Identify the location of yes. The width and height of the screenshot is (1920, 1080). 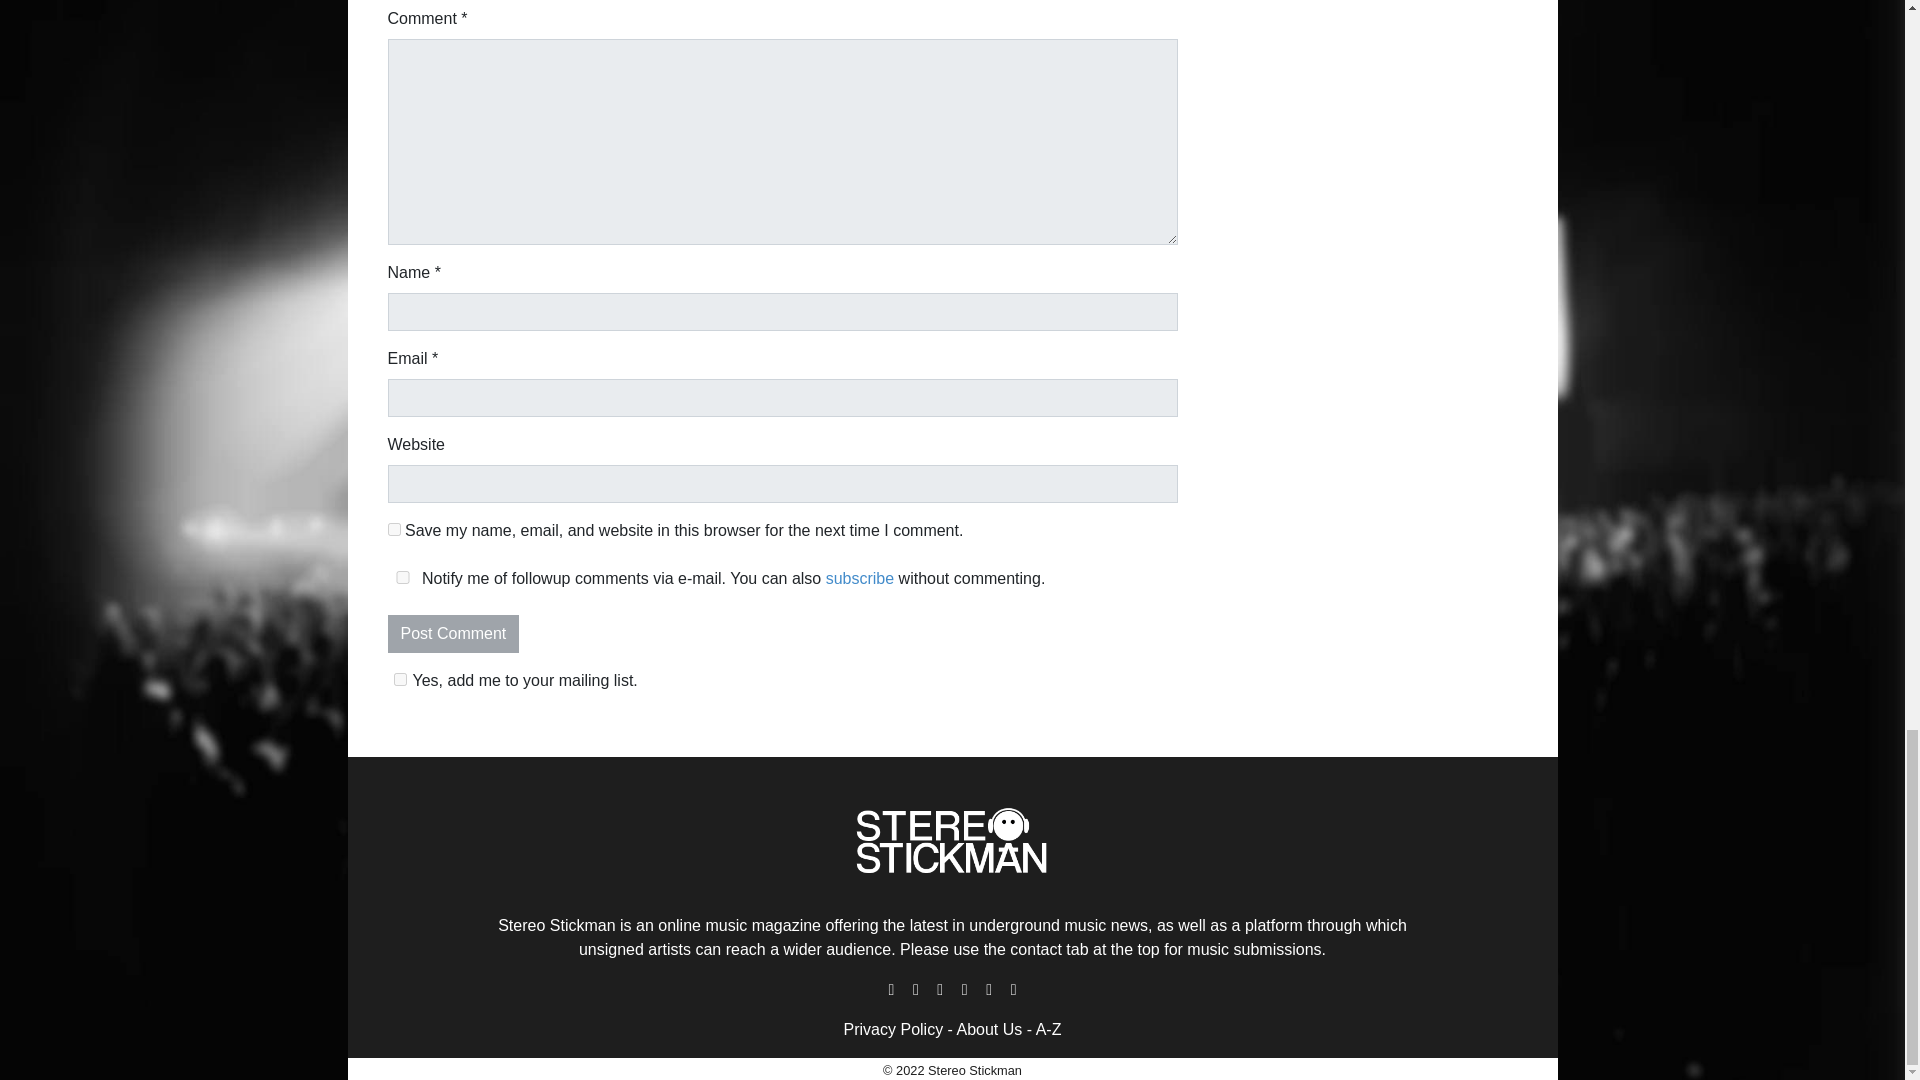
(394, 528).